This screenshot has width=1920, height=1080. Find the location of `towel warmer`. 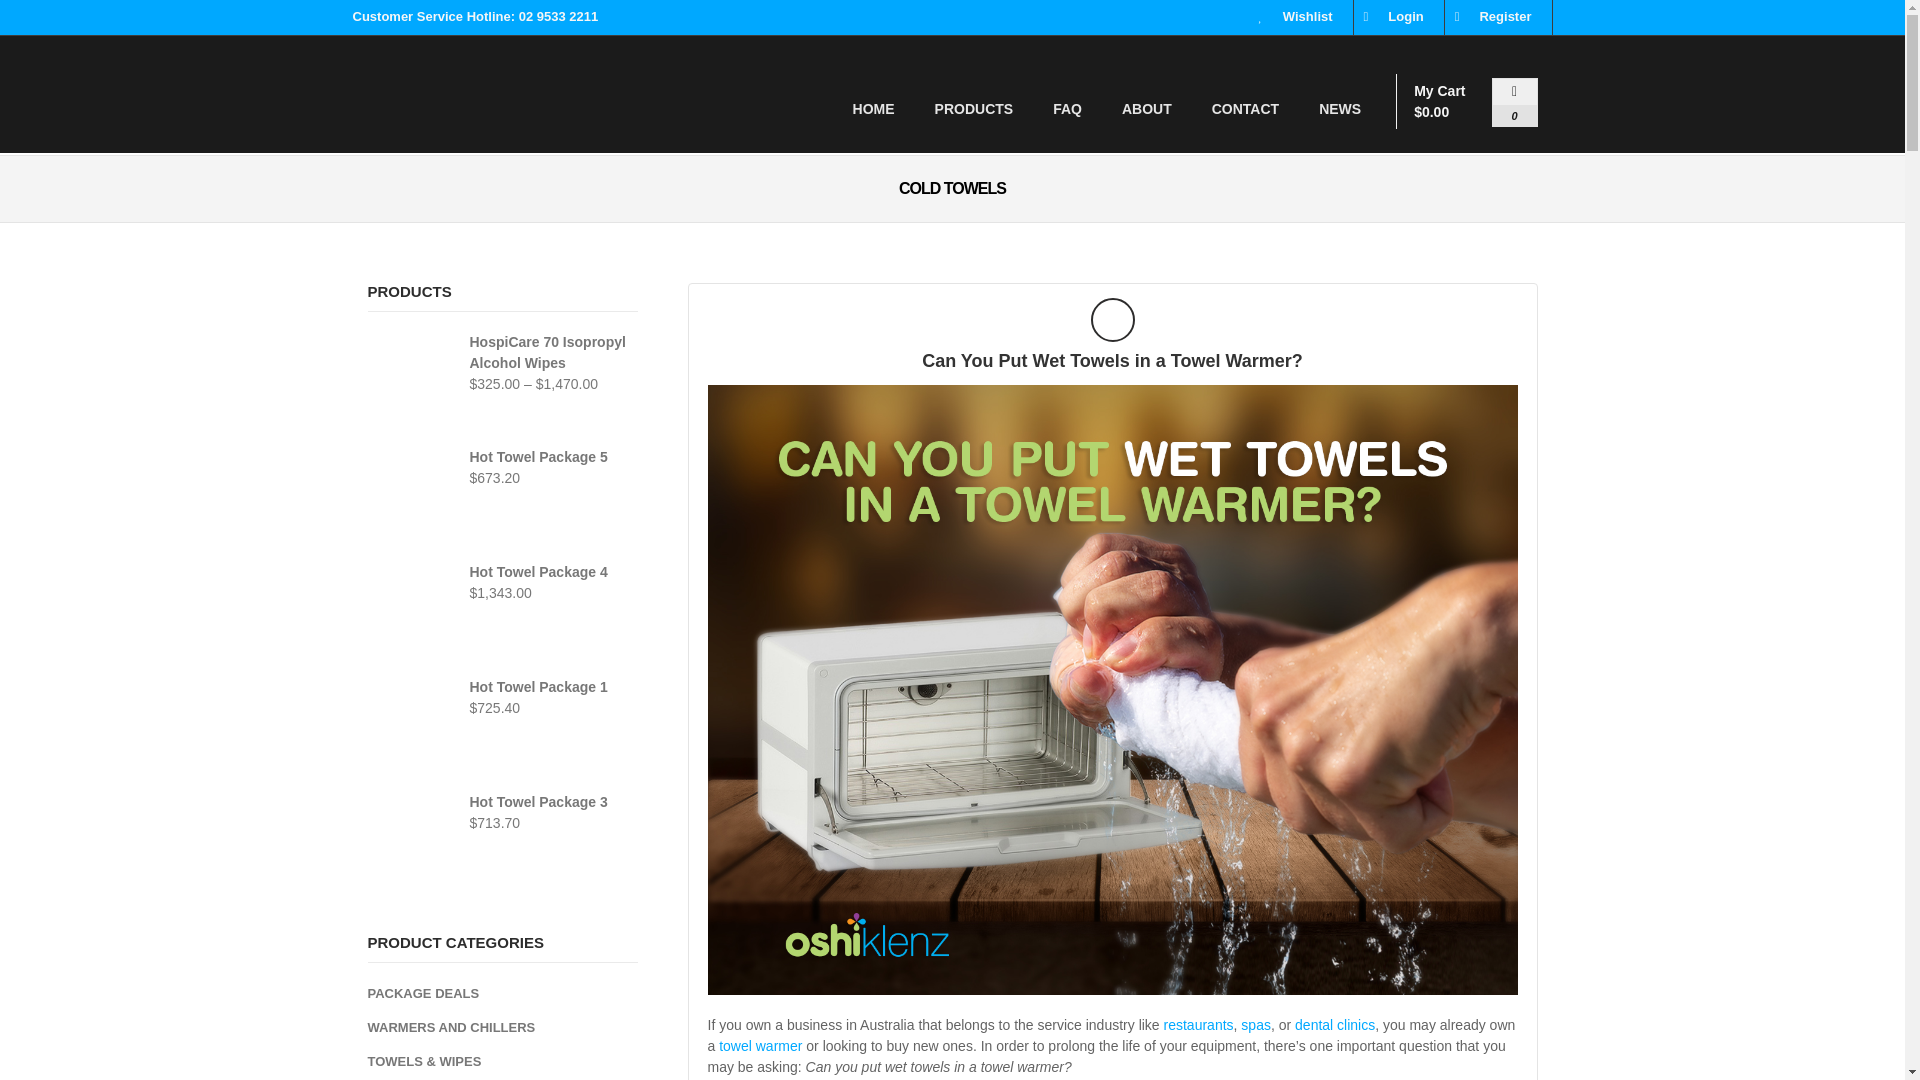

towel warmer is located at coordinates (760, 1046).